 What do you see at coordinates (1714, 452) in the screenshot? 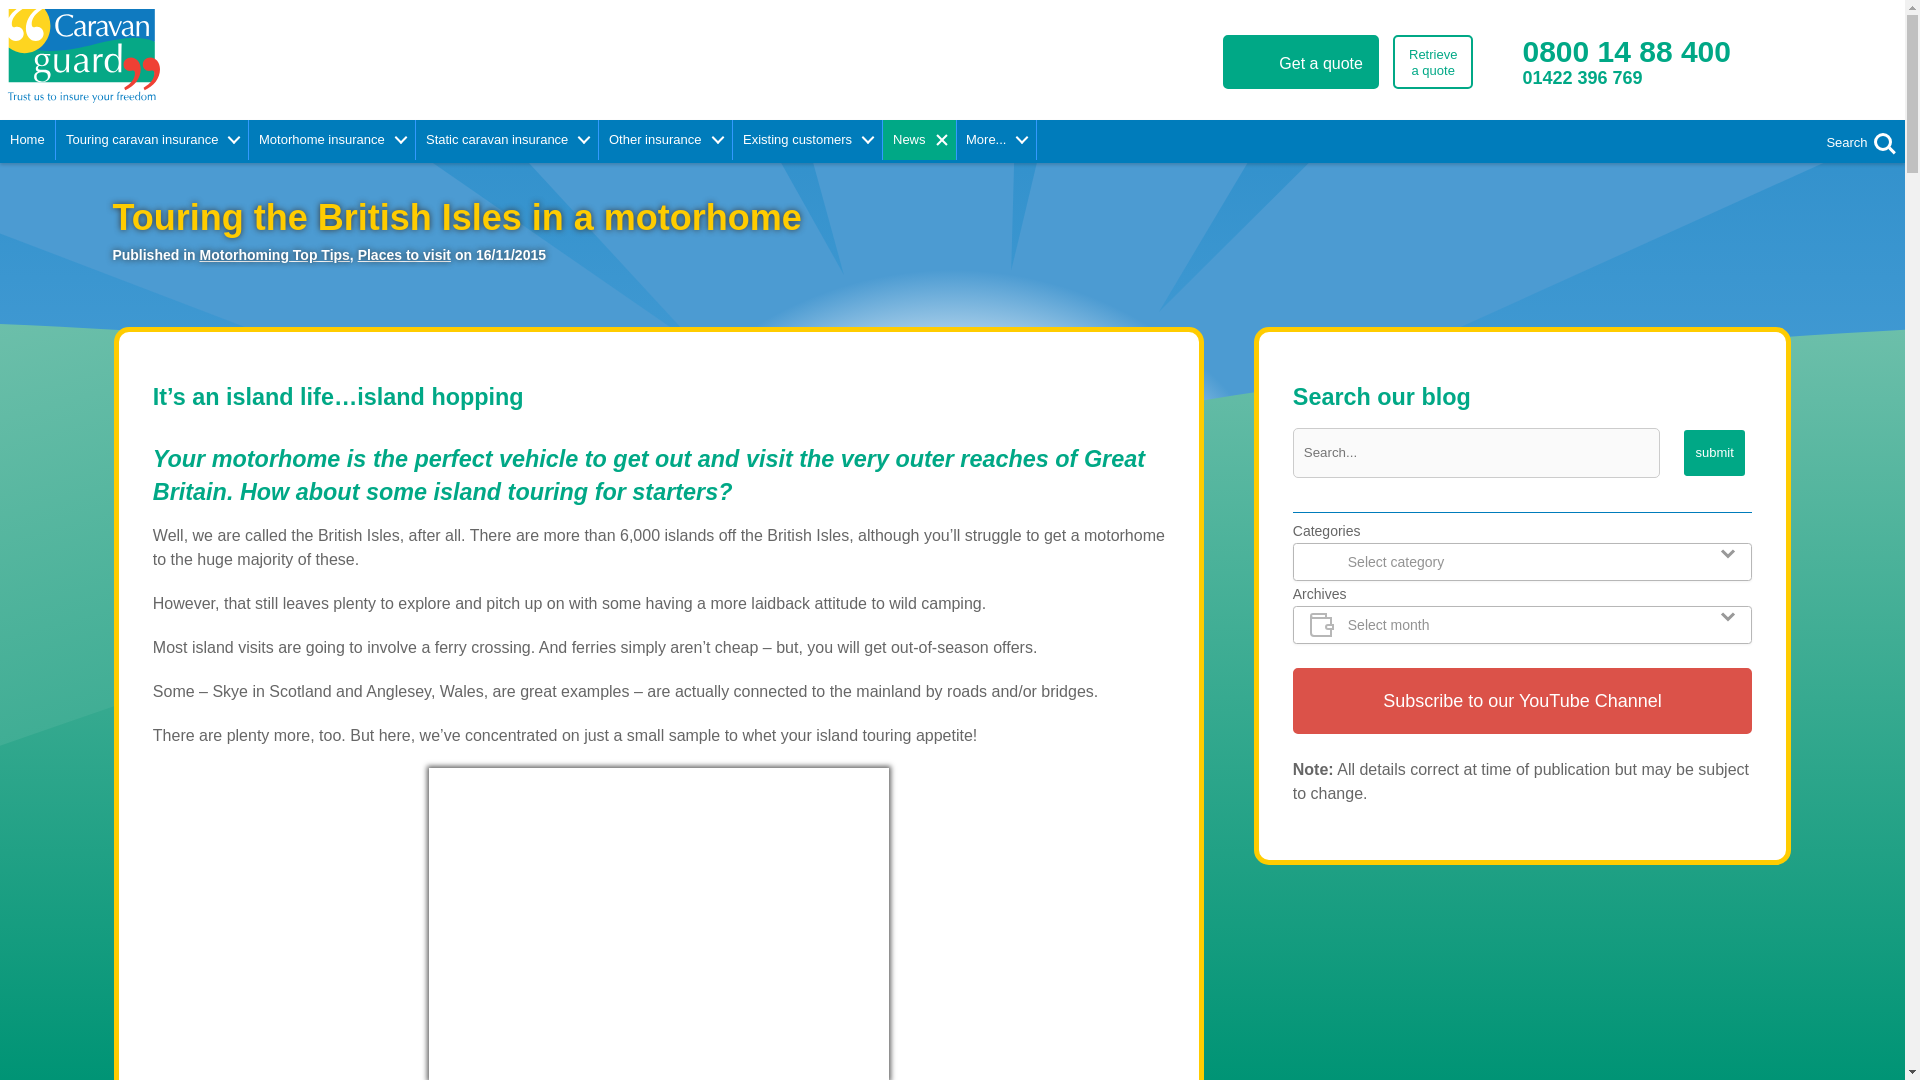
I see `Touring caravan insurance` at bounding box center [1714, 452].